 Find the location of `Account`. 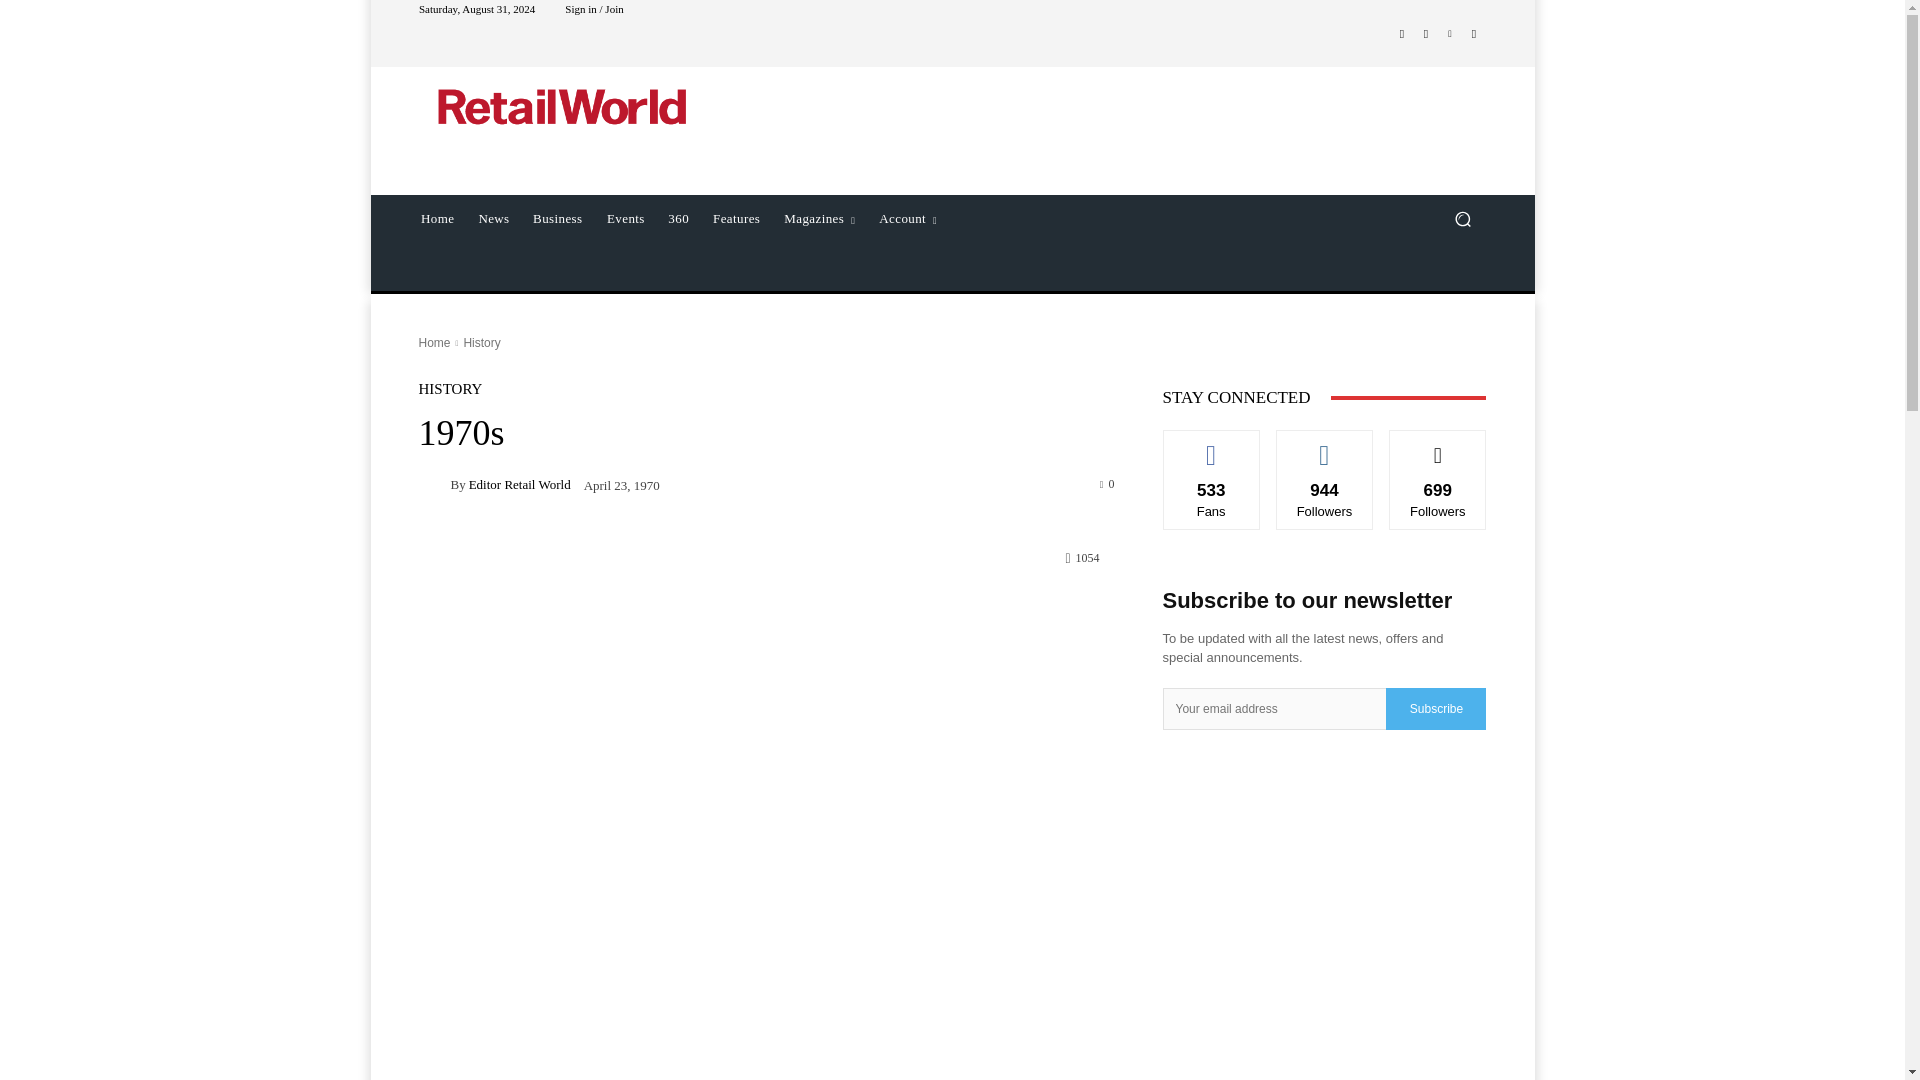

Account is located at coordinates (908, 219).